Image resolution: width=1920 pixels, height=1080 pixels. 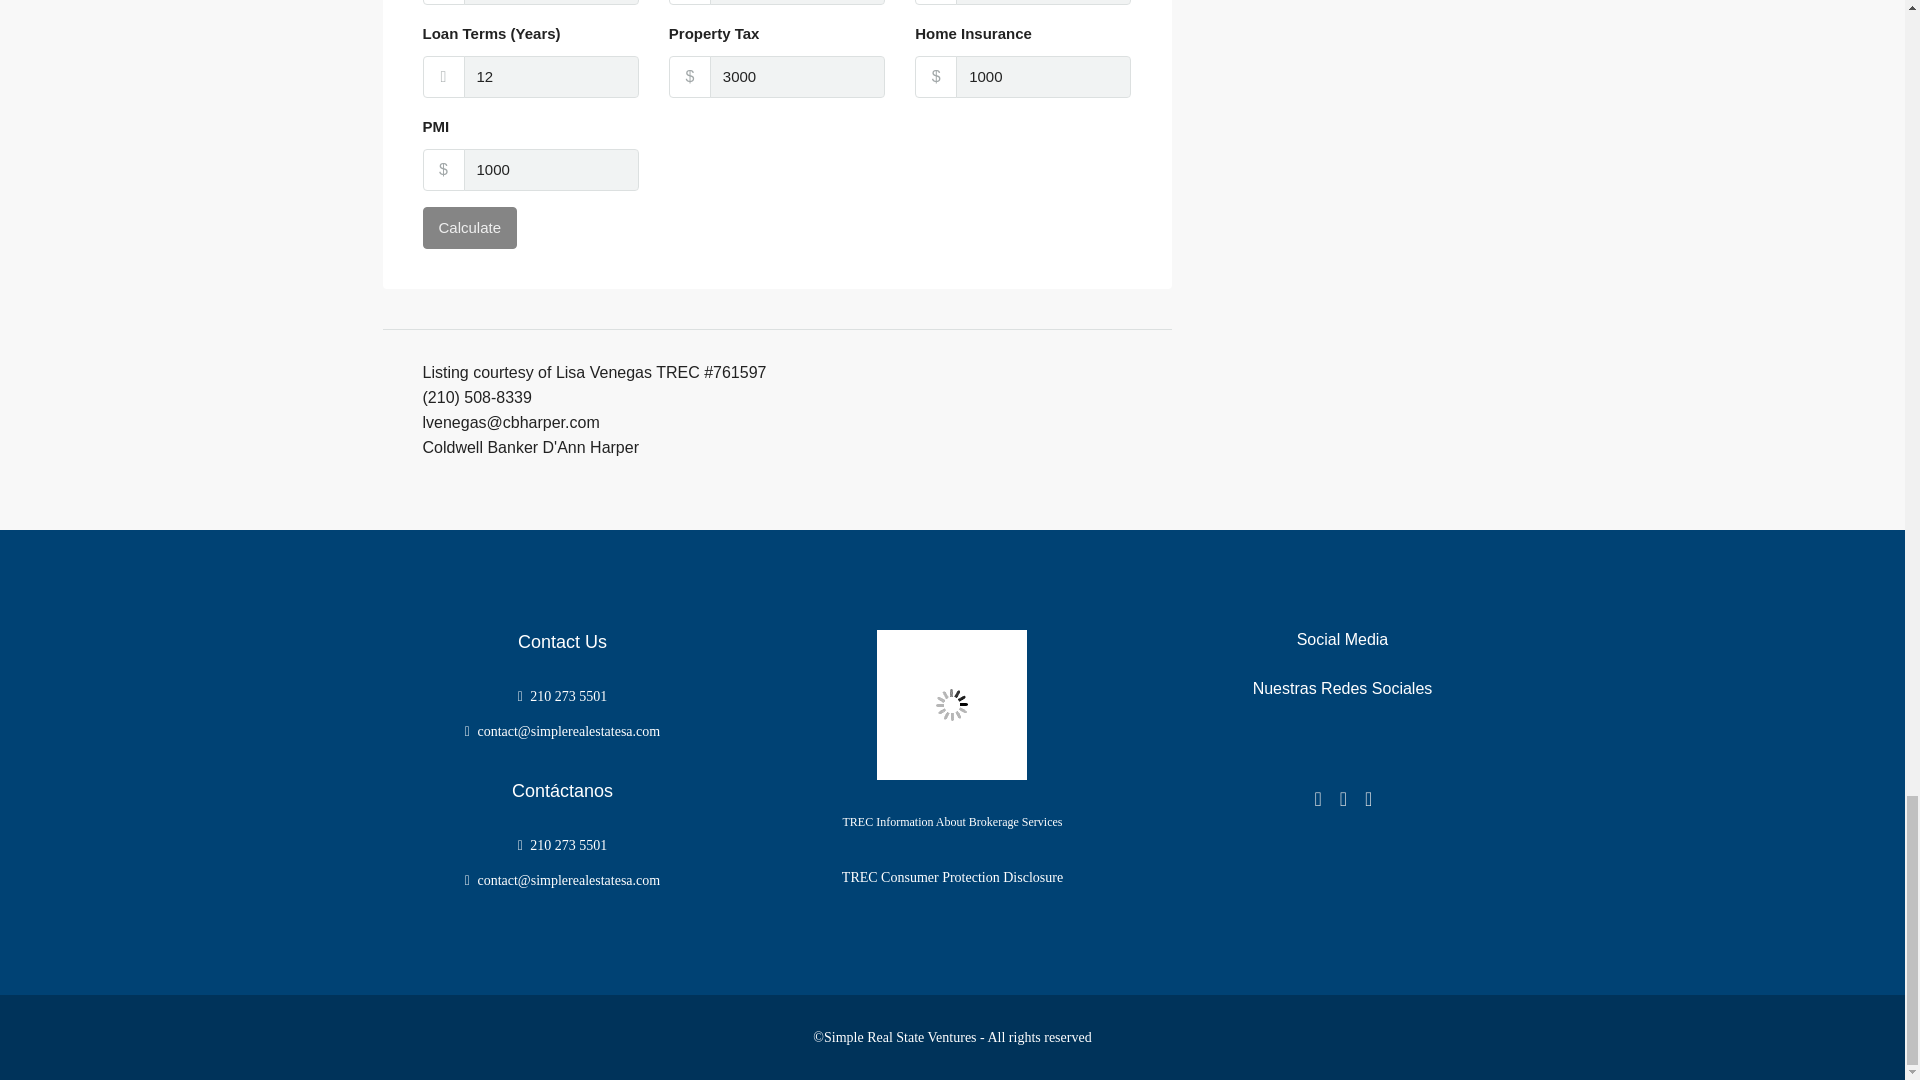 I want to click on 72000, so click(x=798, y=2).